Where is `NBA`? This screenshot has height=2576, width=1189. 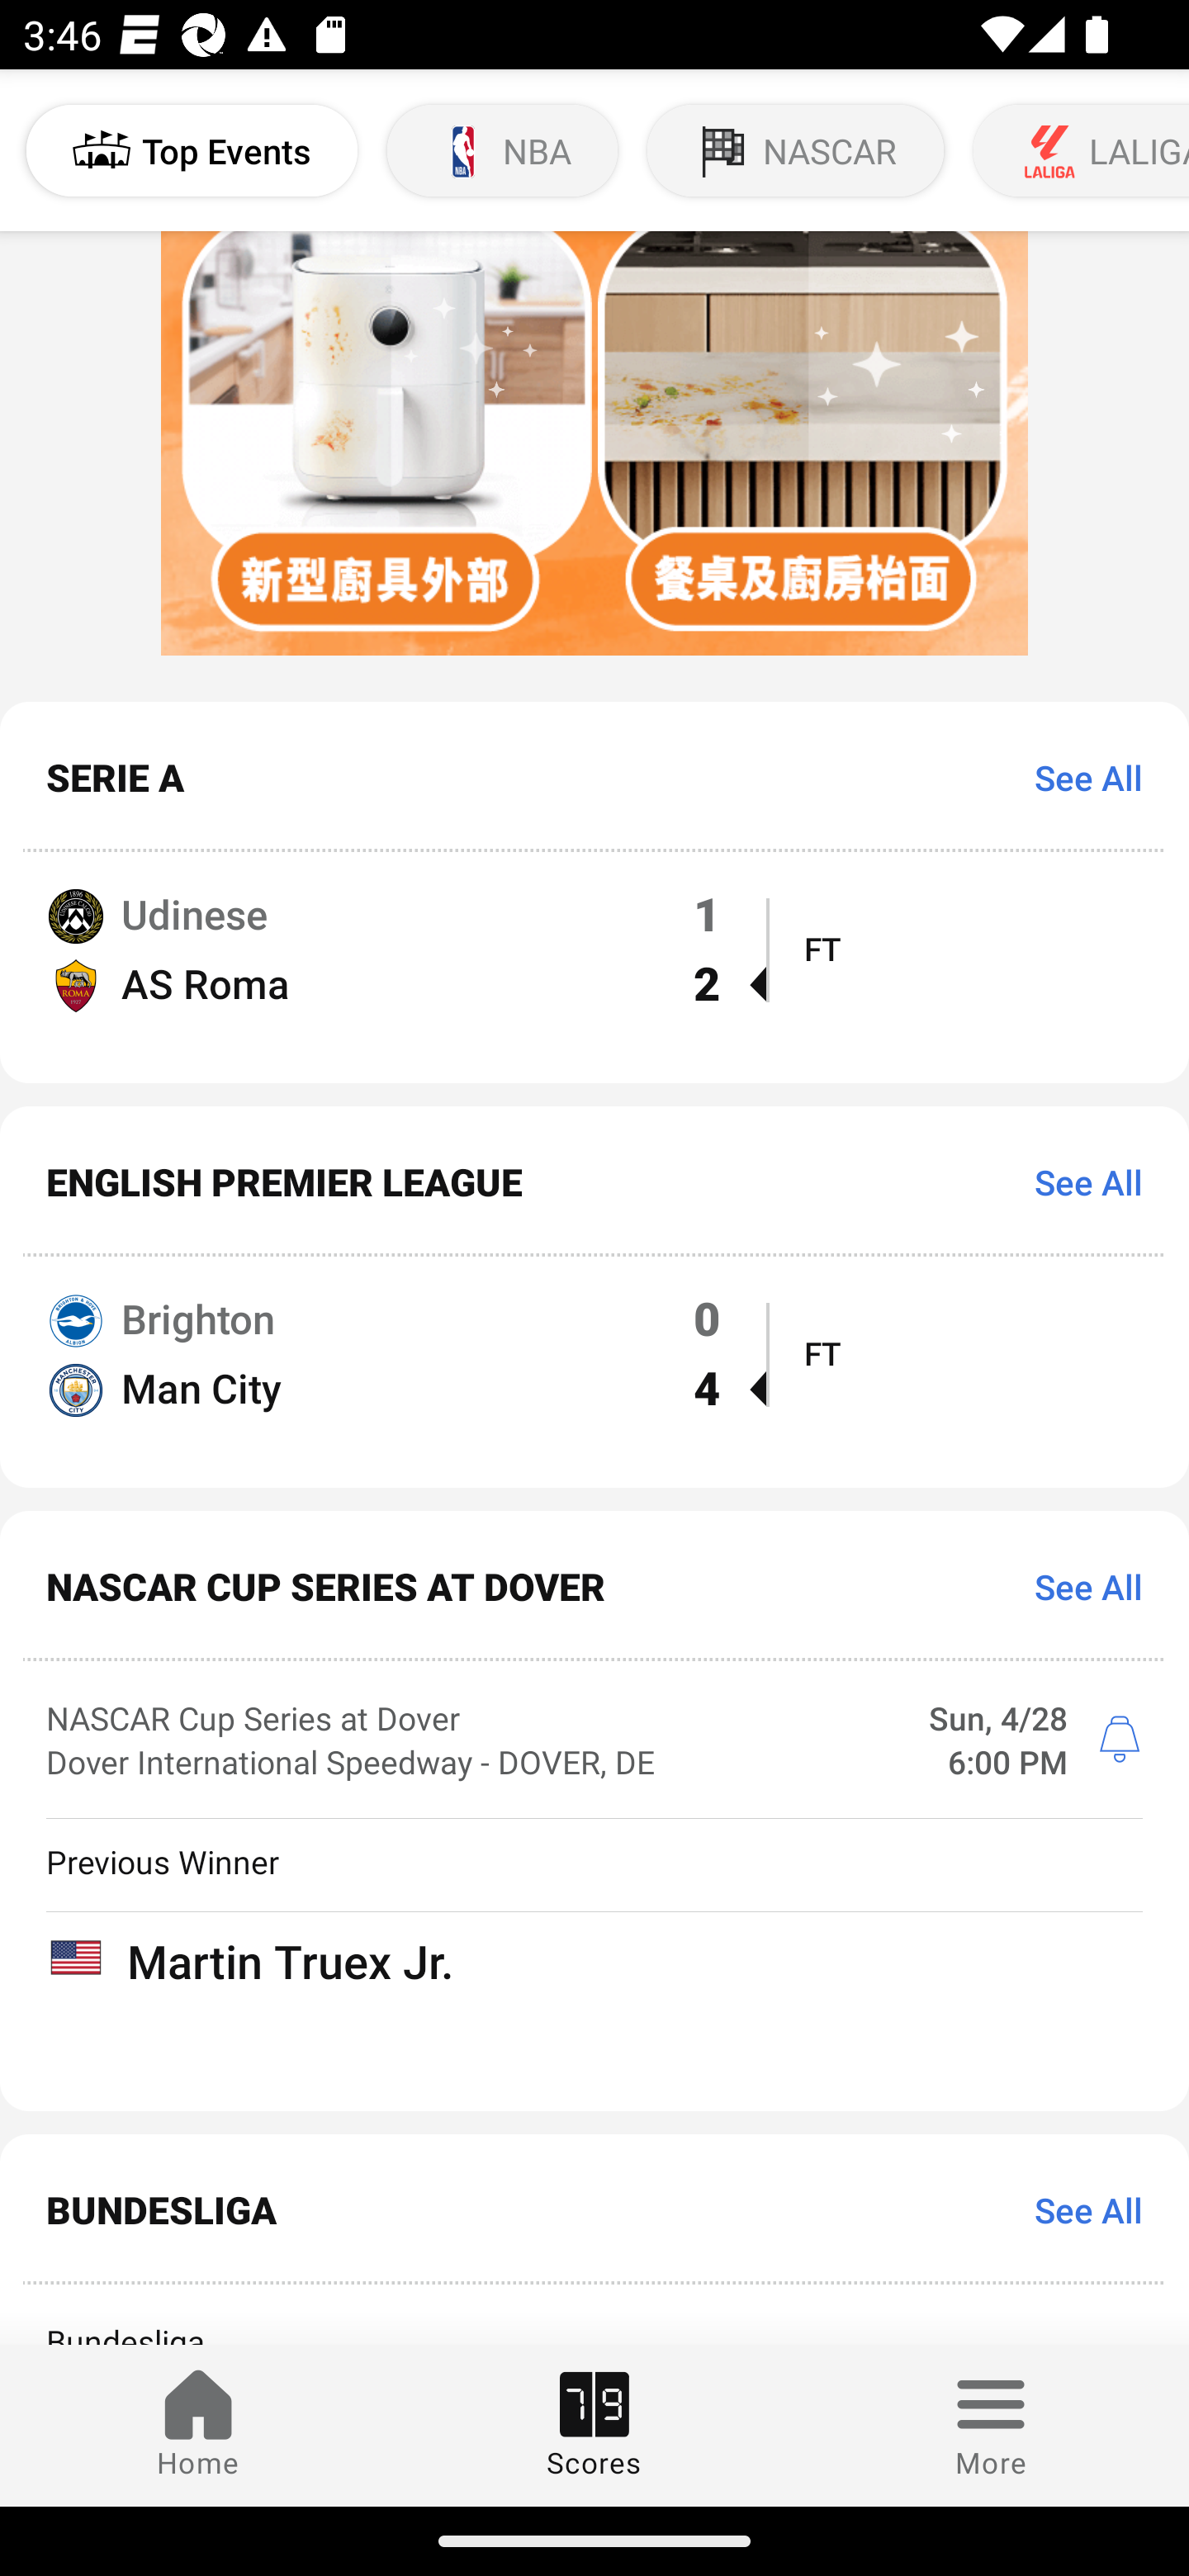
NBA is located at coordinates (502, 150).